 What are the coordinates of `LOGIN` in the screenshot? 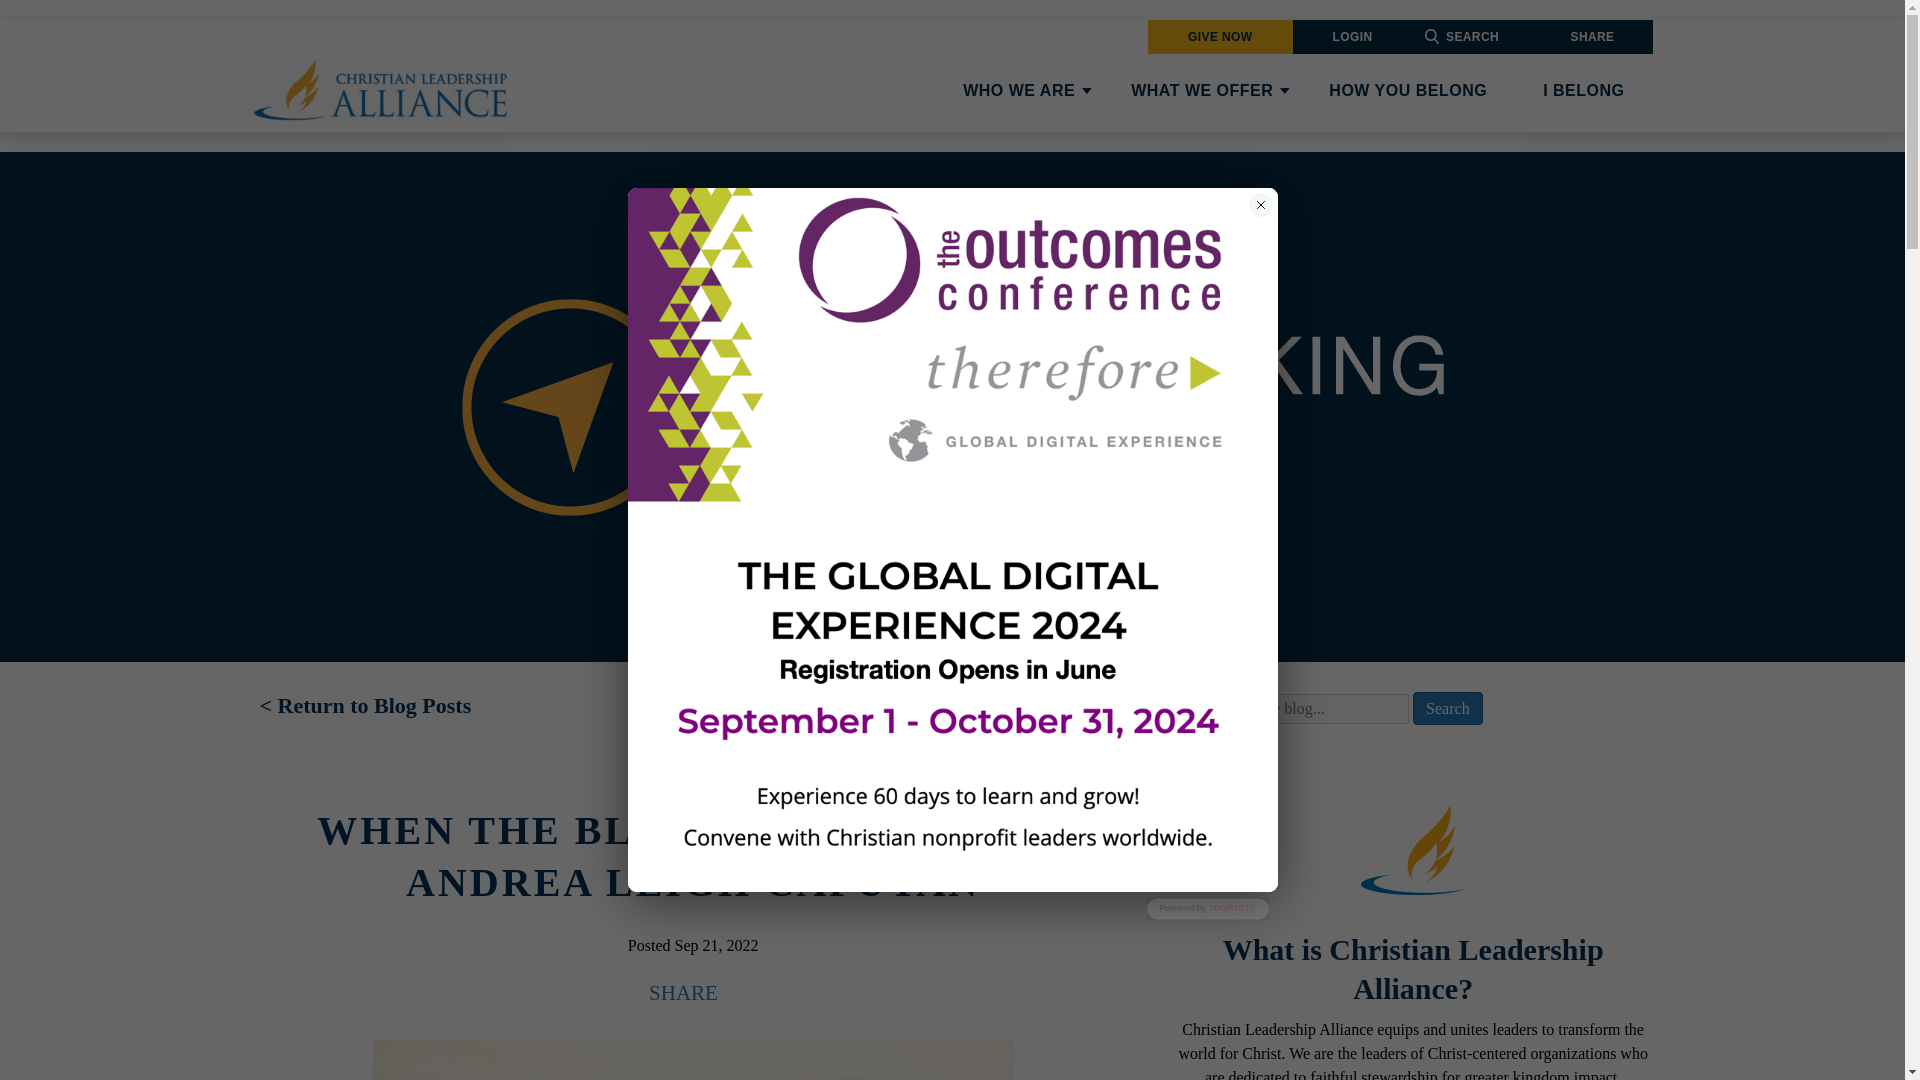 It's located at (1352, 37).